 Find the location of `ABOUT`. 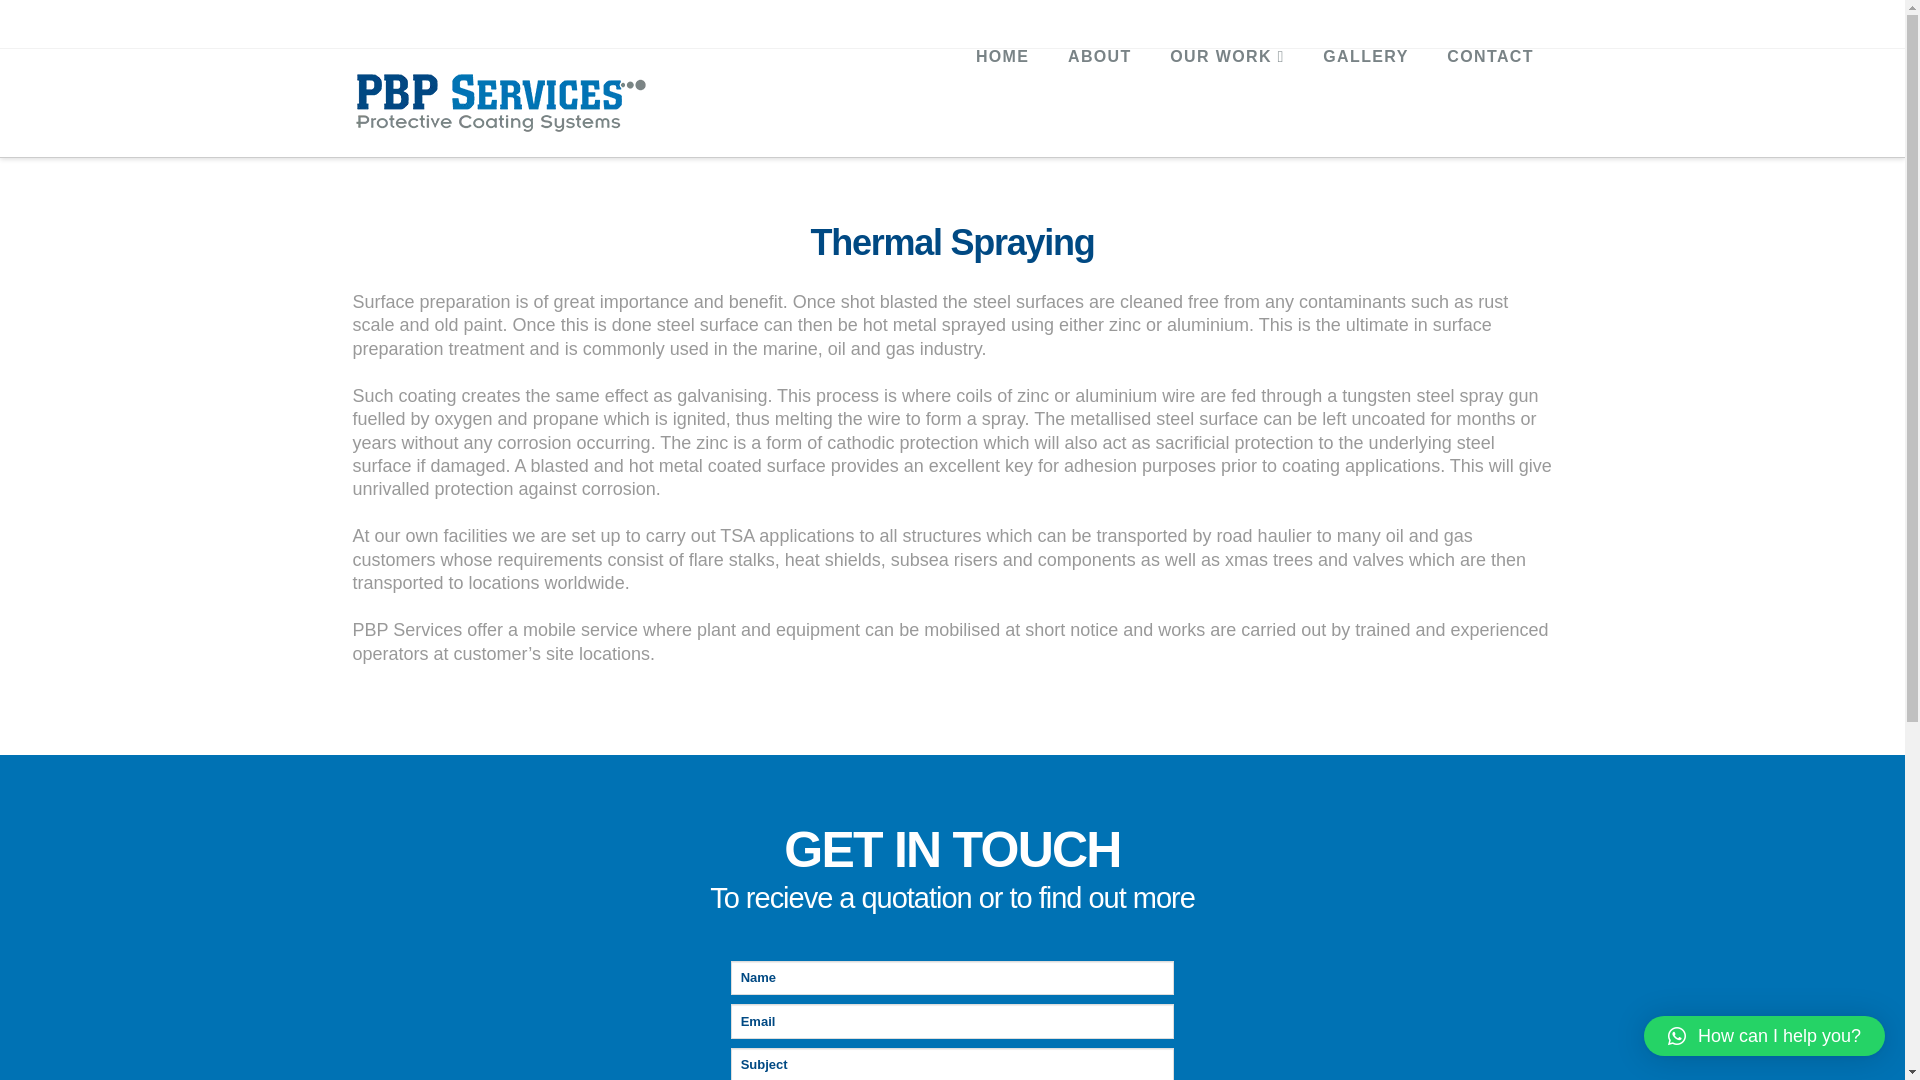

ABOUT is located at coordinates (1099, 94).